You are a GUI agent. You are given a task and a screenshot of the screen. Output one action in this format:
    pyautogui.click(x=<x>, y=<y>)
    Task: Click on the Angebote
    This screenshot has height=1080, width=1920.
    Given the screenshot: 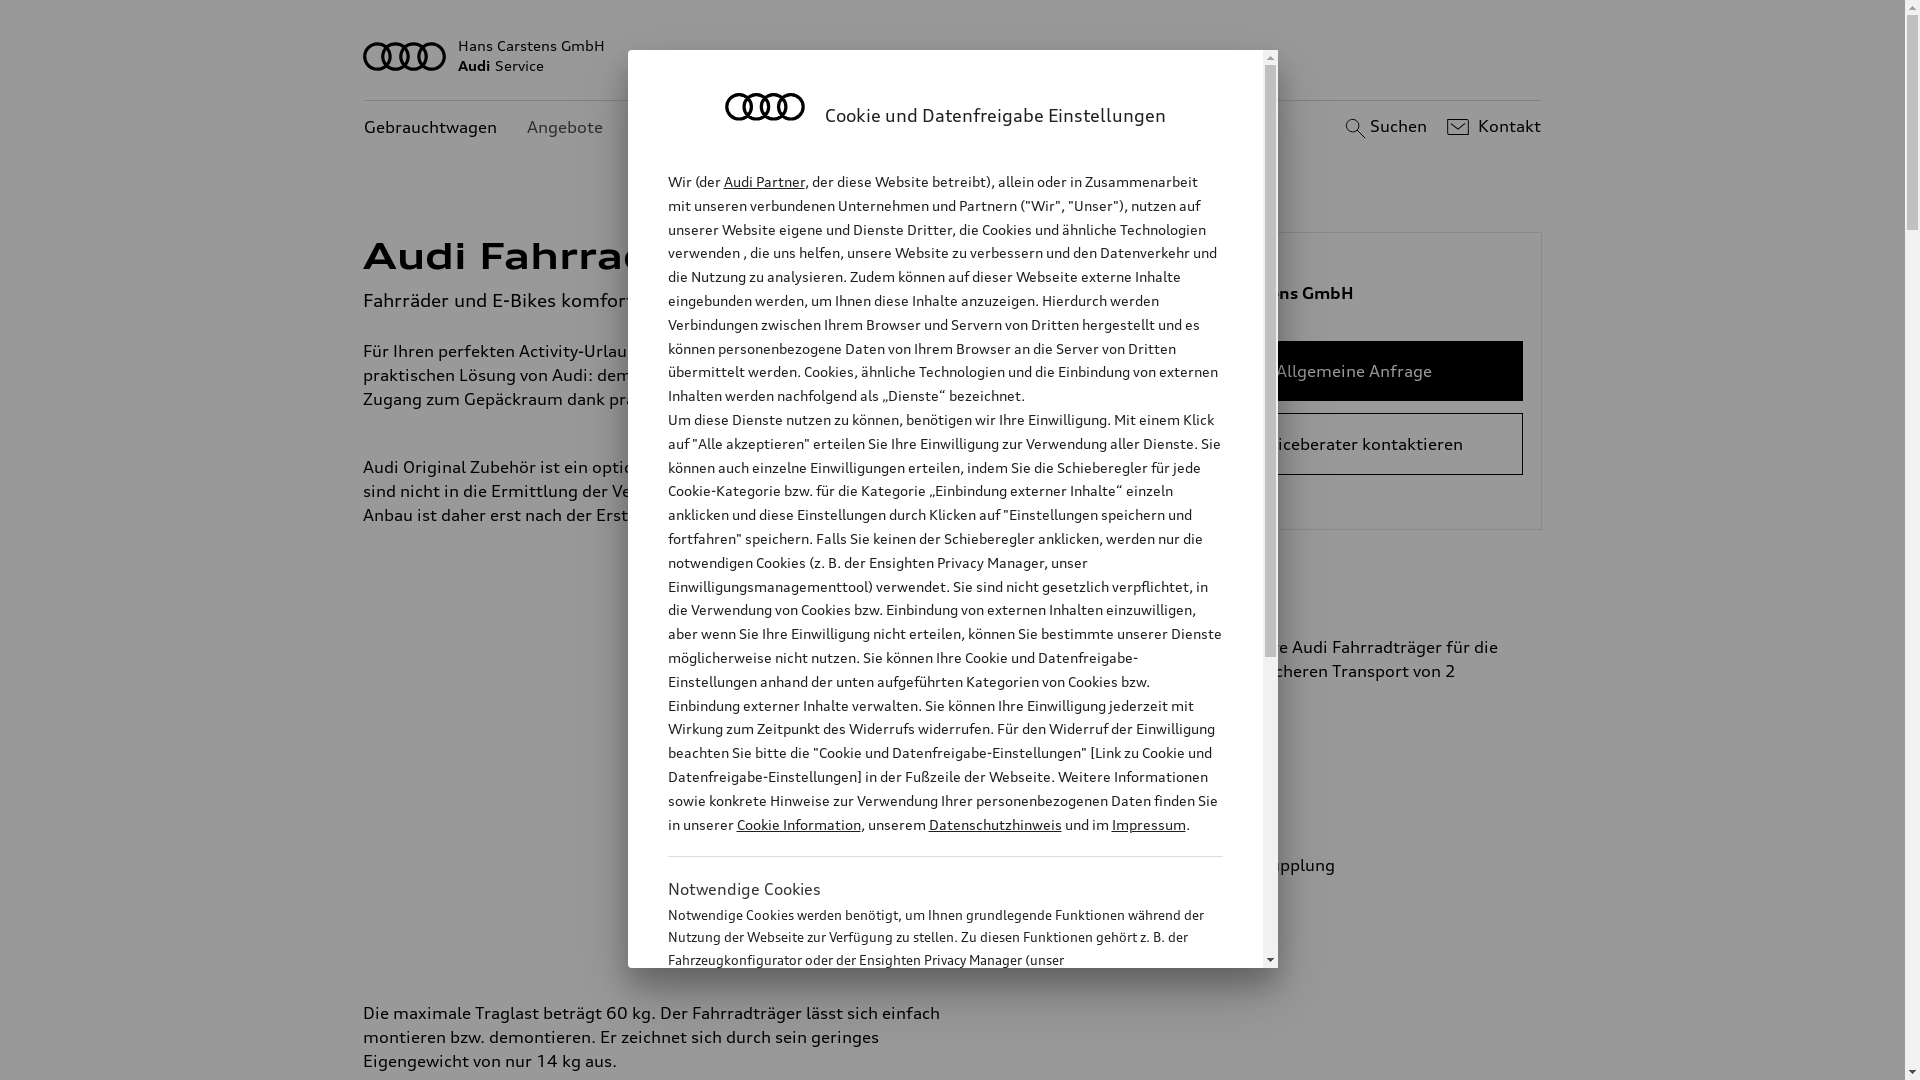 What is the action you would take?
    pyautogui.click(x=565, y=128)
    